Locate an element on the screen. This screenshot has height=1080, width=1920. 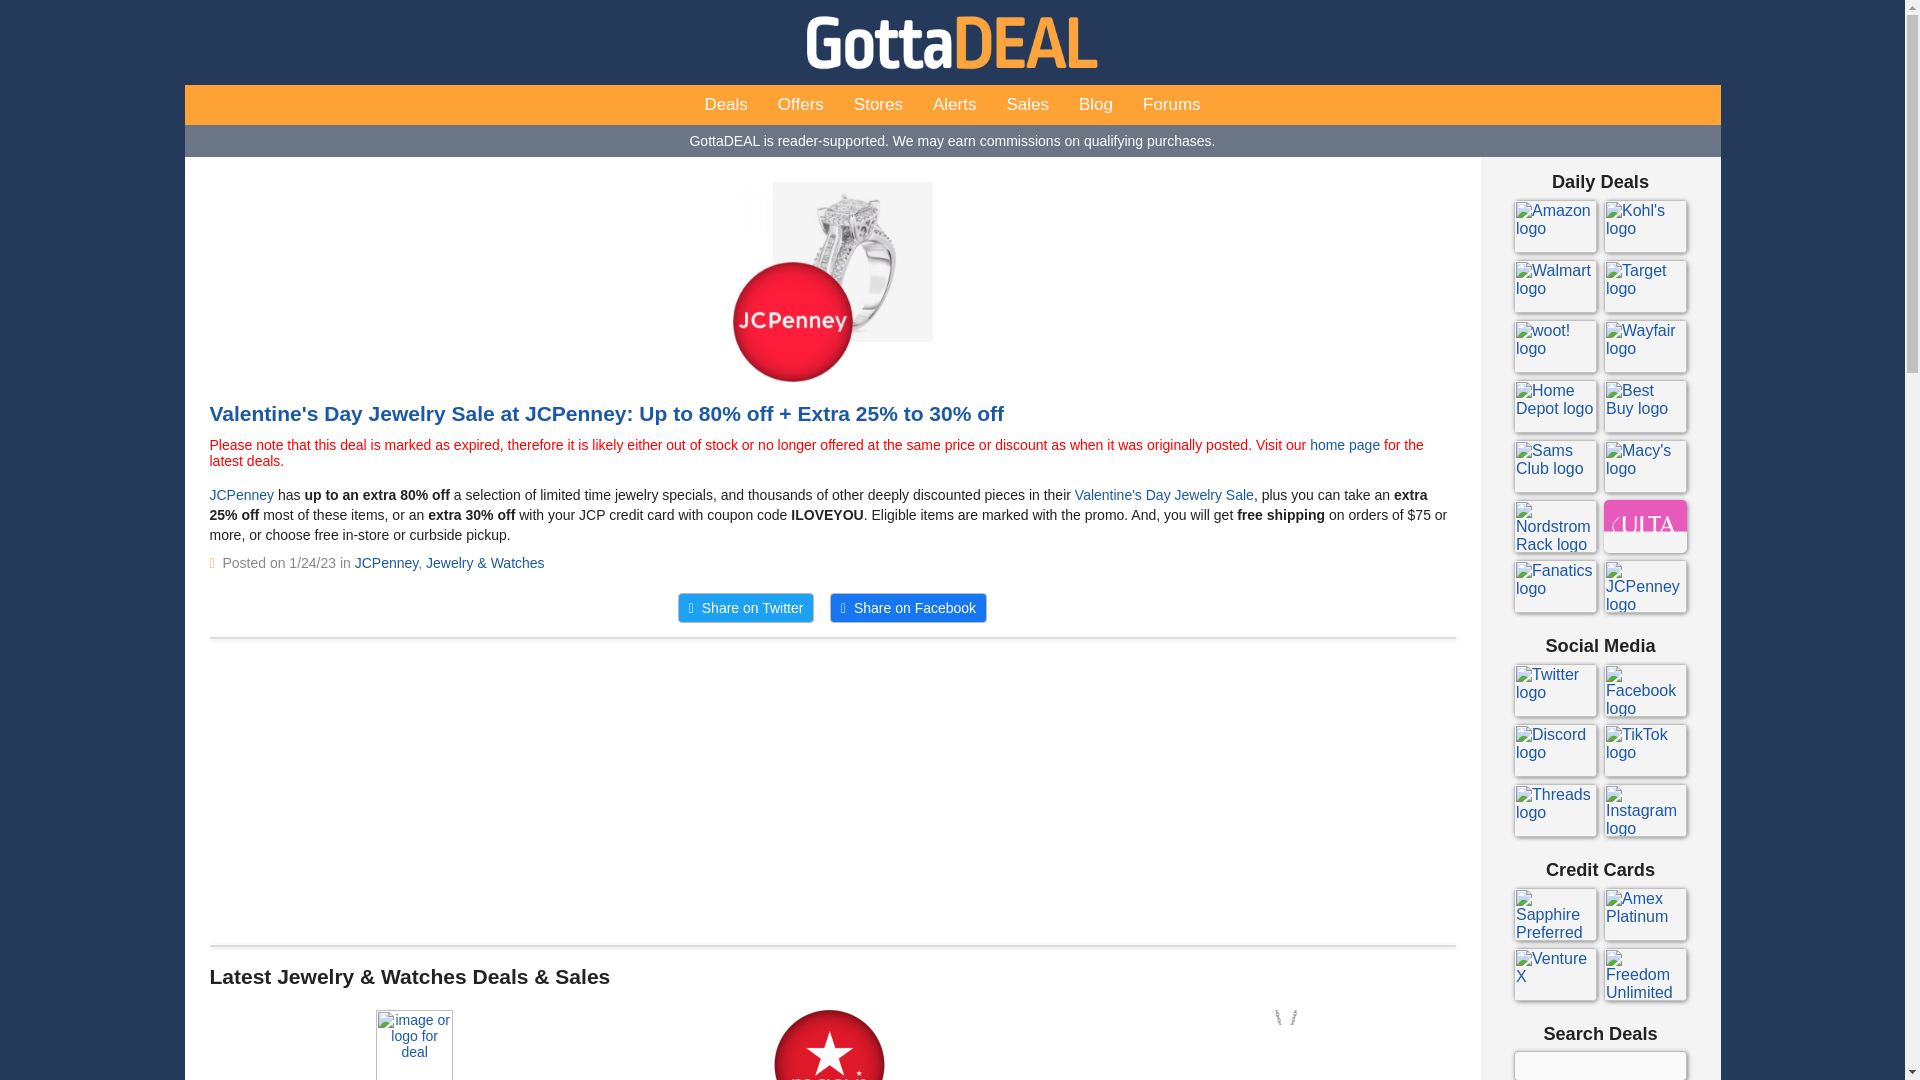
JCPenney is located at coordinates (386, 563).